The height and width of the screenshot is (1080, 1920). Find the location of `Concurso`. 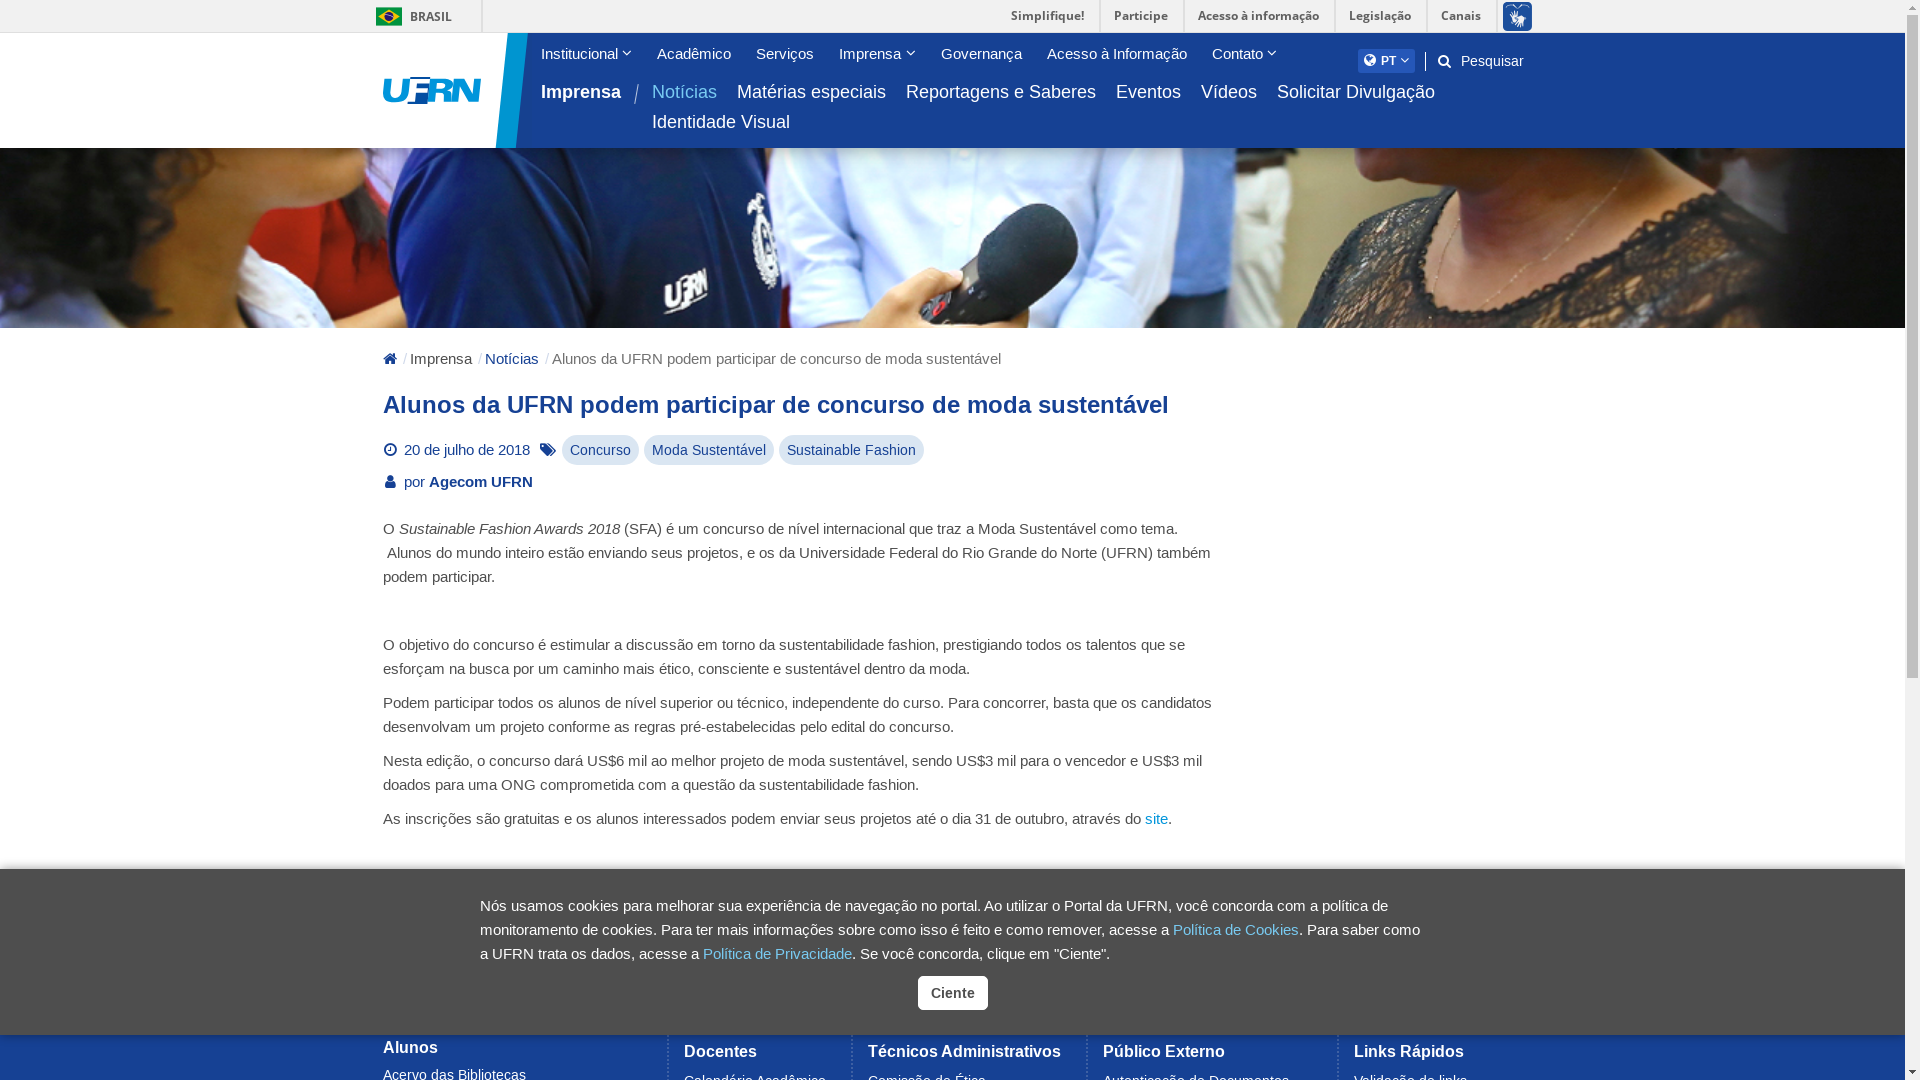

Concurso is located at coordinates (600, 450).